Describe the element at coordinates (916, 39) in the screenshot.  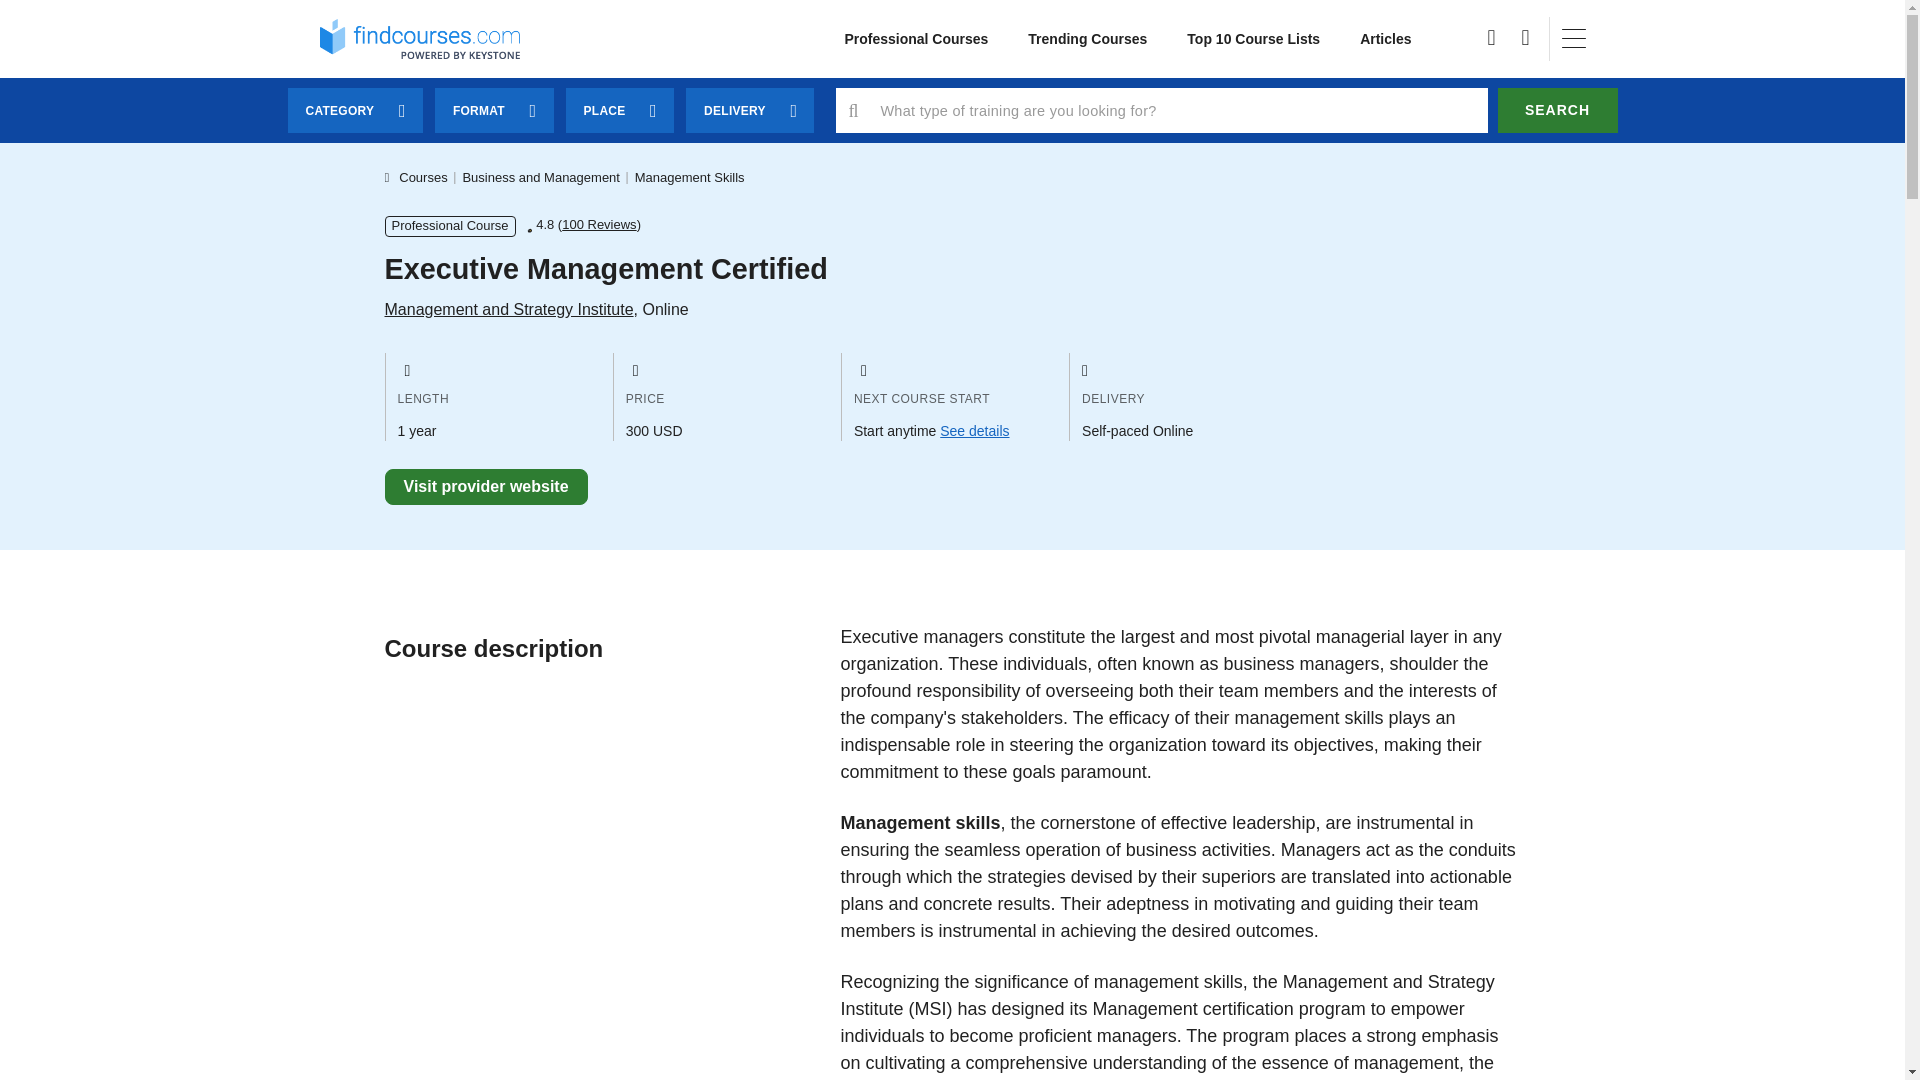
I see `All course categories` at that location.